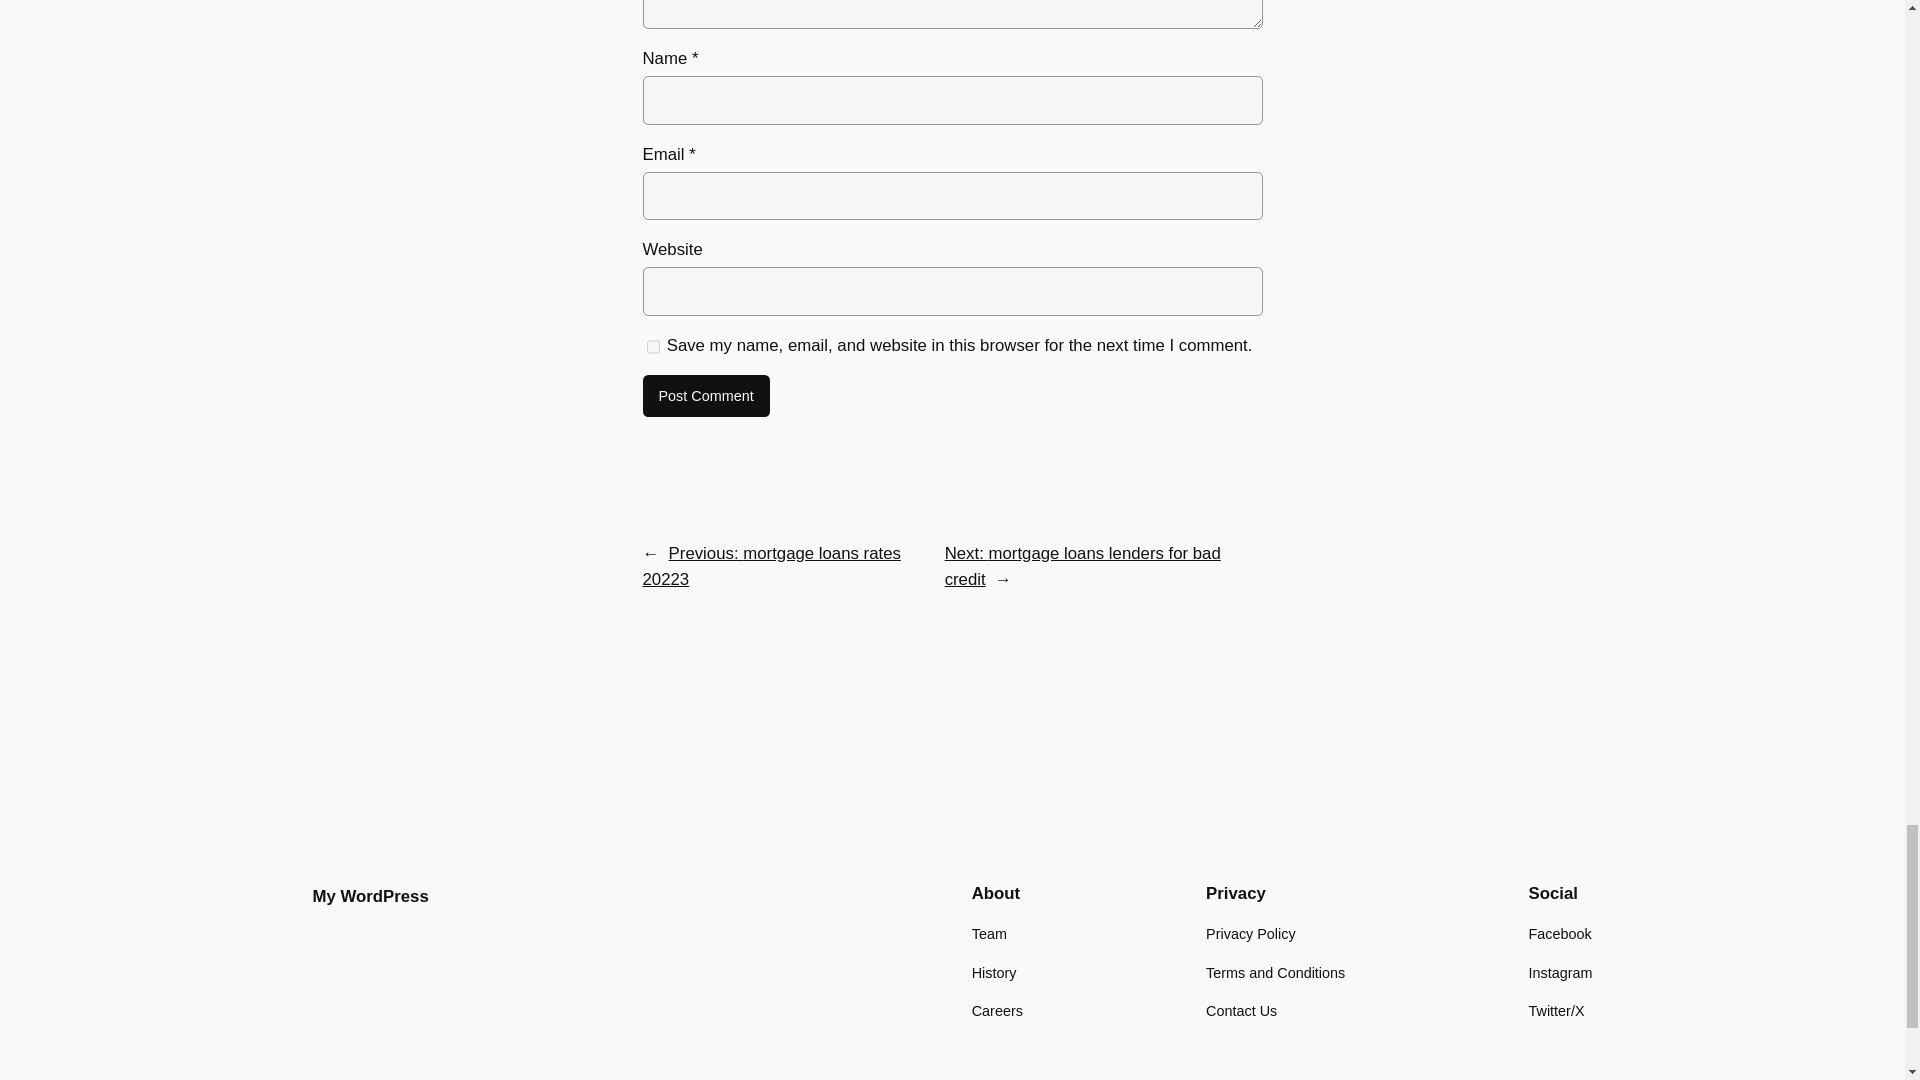 The image size is (1920, 1080). Describe the element at coordinates (1240, 1010) in the screenshot. I see `Contact Us` at that location.